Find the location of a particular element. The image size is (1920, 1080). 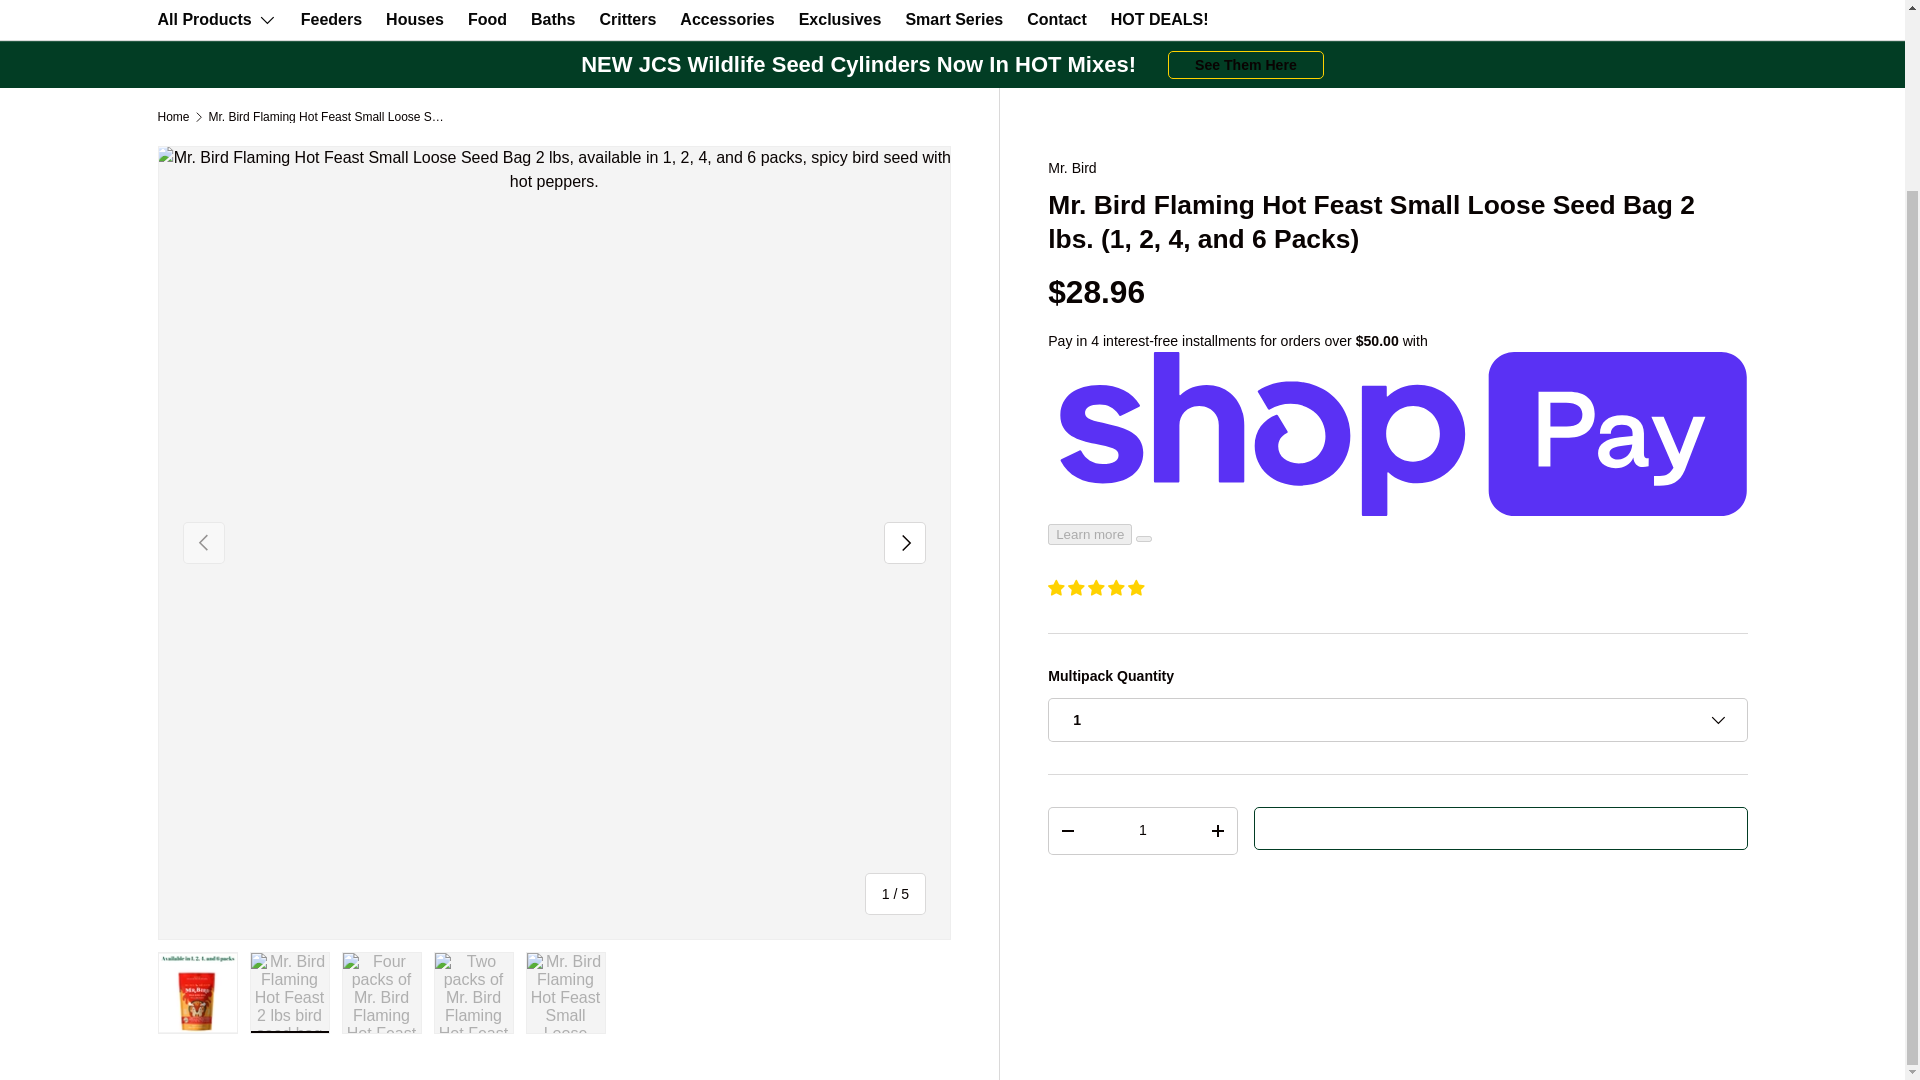

Load image 2 in gallery view is located at coordinates (290, 992).